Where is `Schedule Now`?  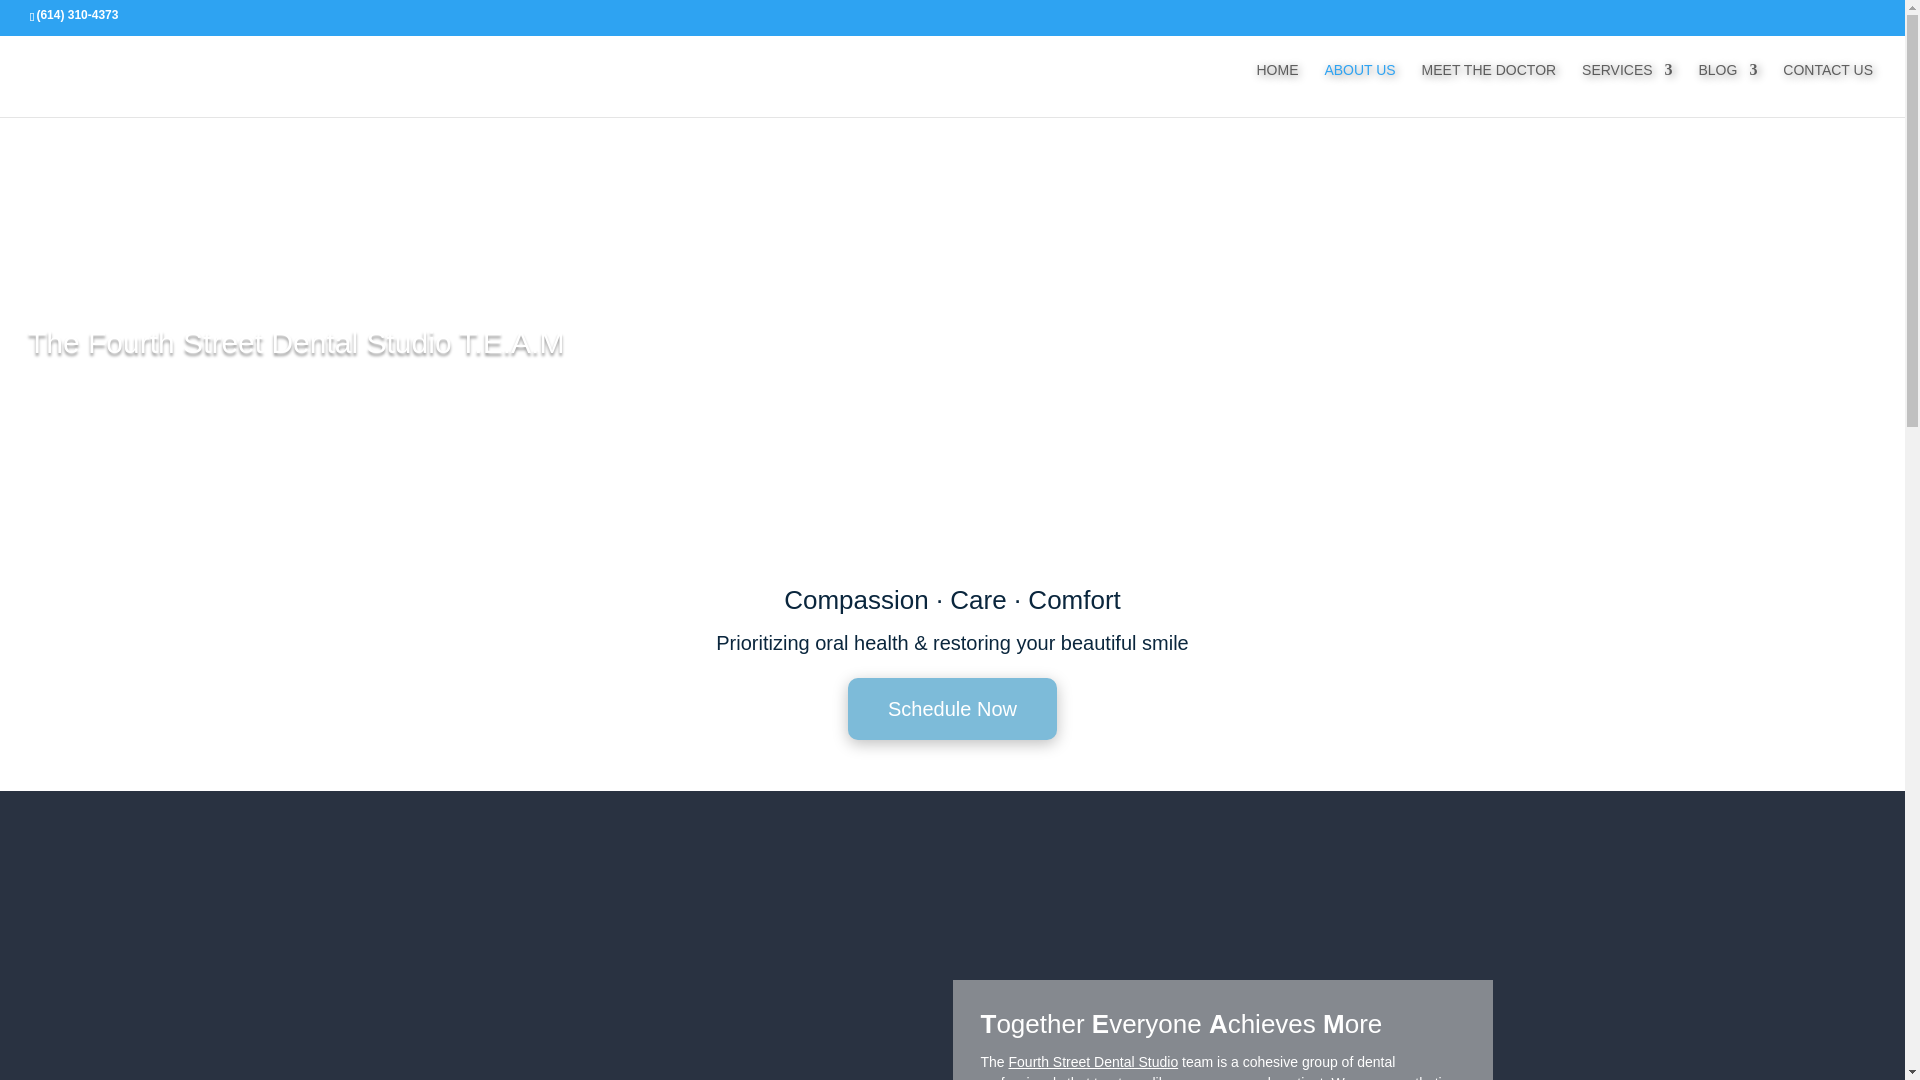
Schedule Now is located at coordinates (952, 708).